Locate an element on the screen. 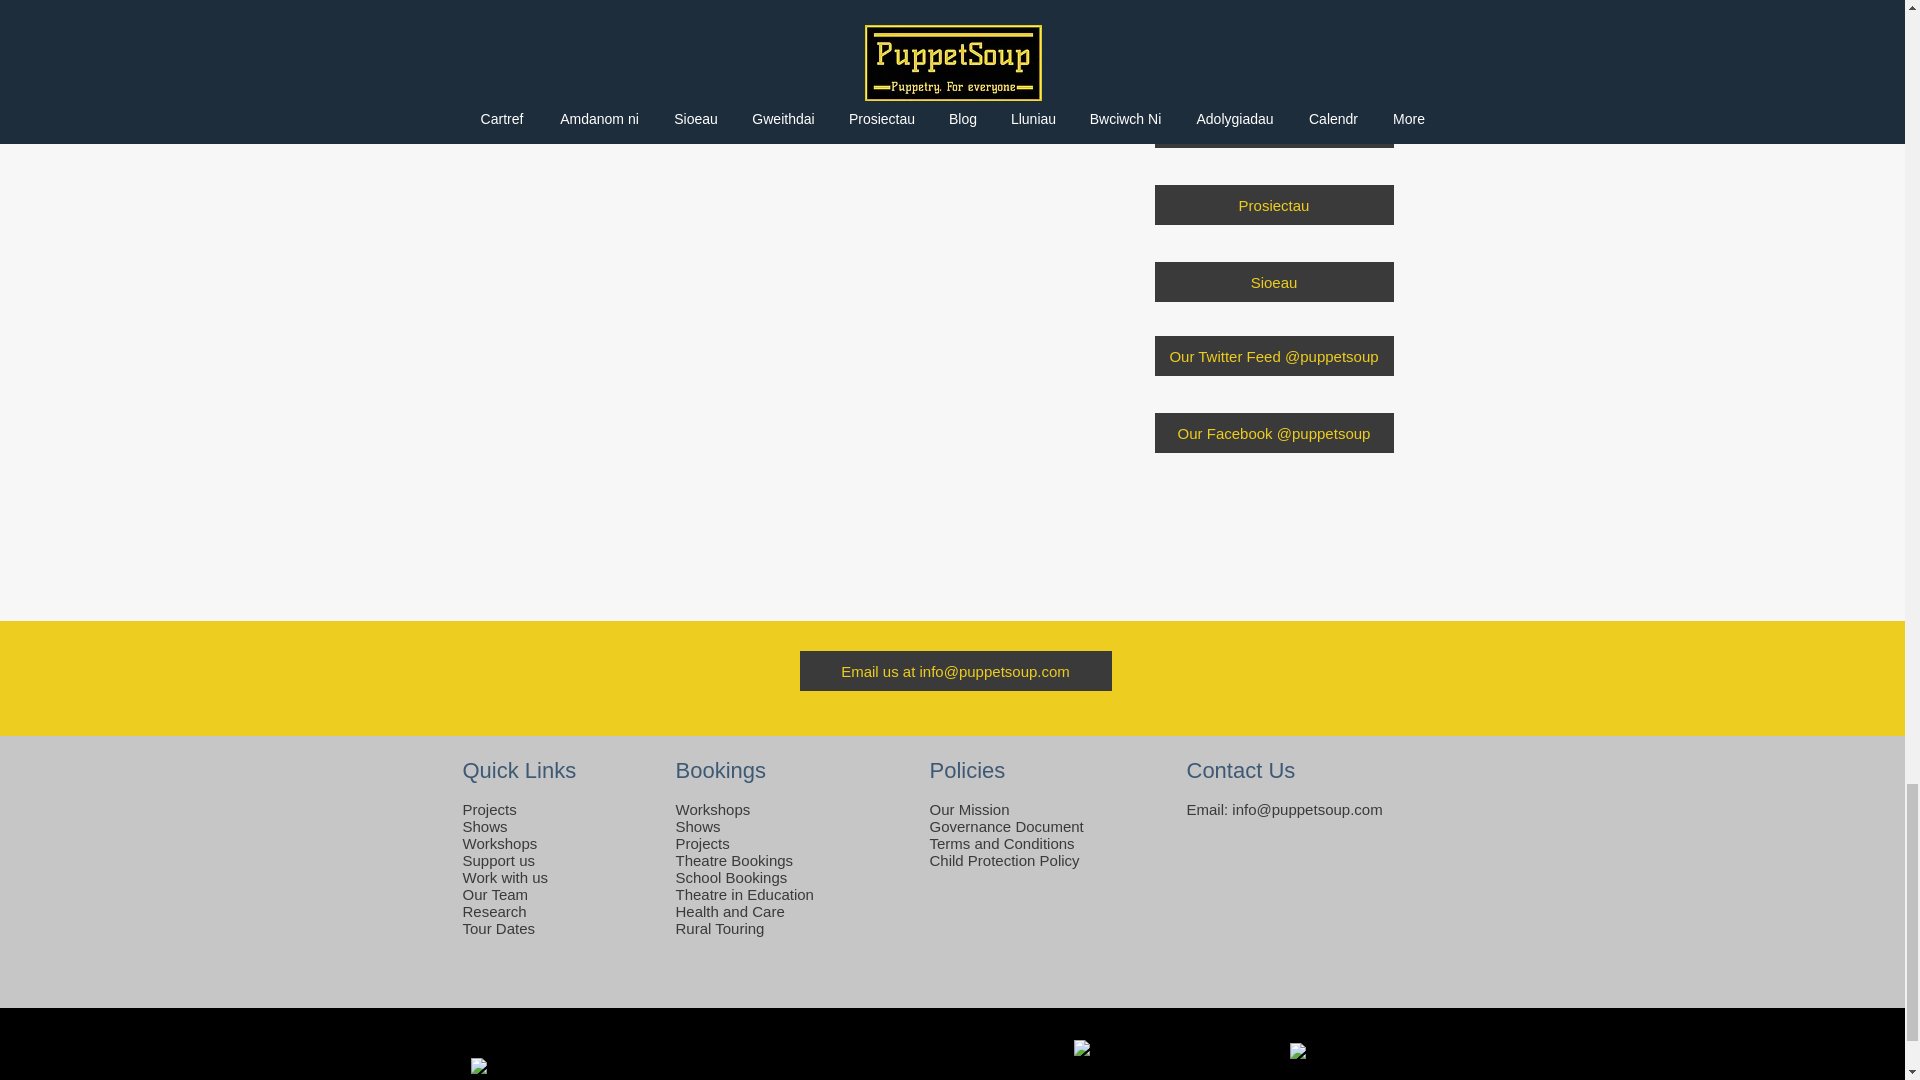 Image resolution: width=1920 pixels, height=1080 pixels. Shows is located at coordinates (698, 826).